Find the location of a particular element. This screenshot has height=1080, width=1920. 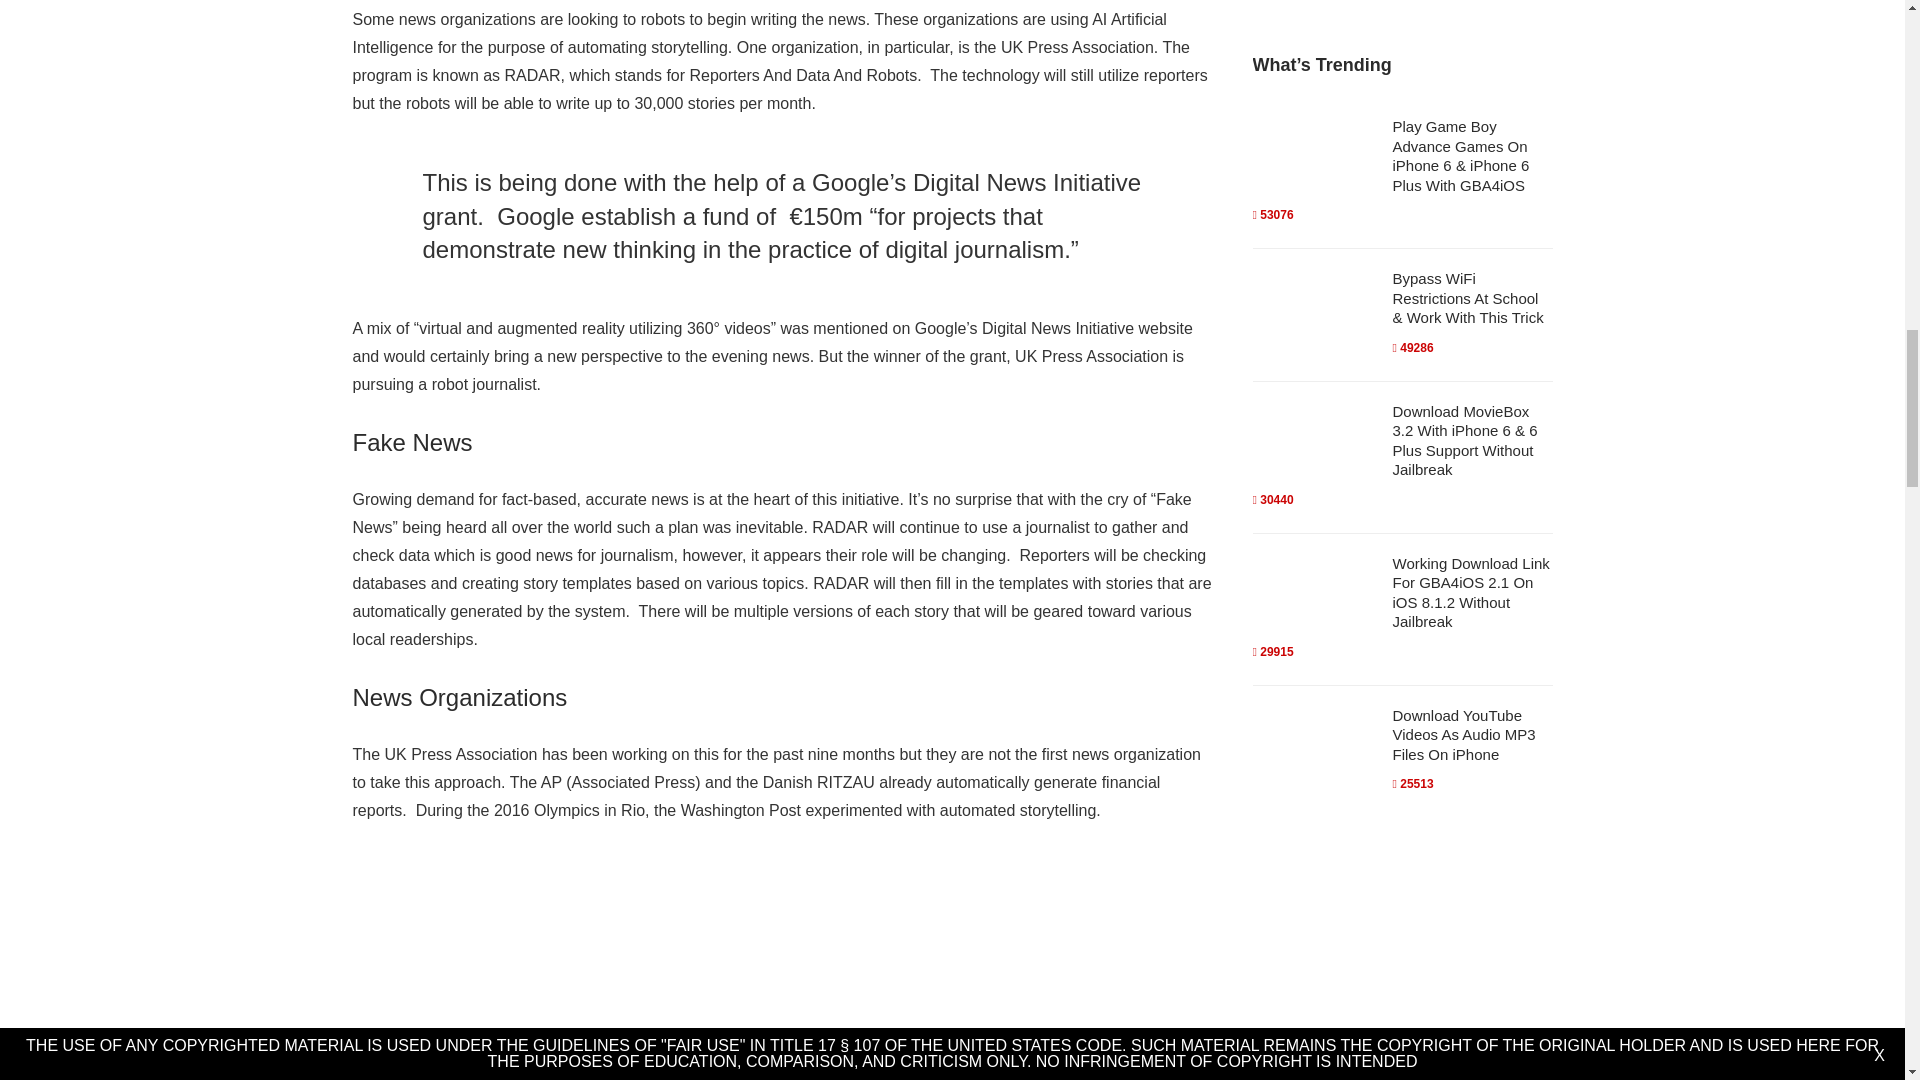

Views is located at coordinates (1412, 783).